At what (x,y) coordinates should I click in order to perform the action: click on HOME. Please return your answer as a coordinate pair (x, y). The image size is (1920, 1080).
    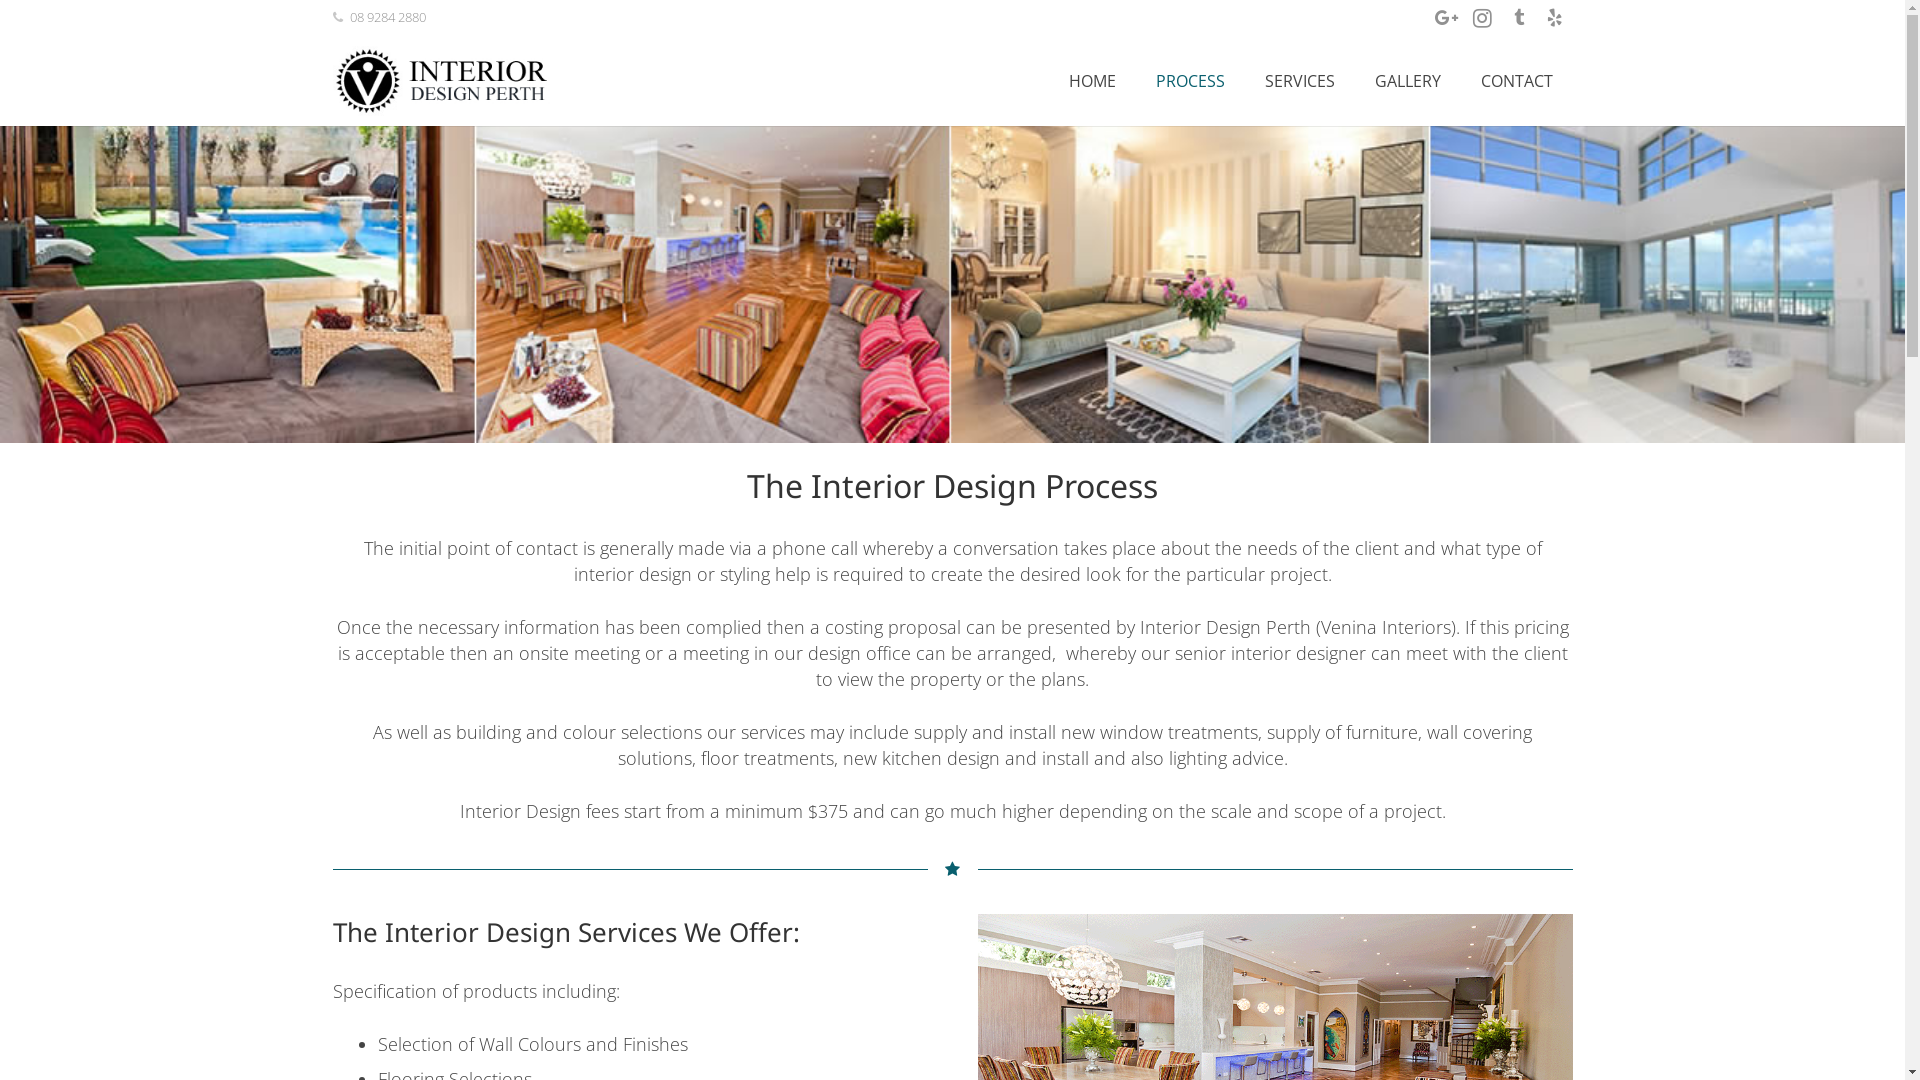
    Looking at the image, I should click on (1092, 81).